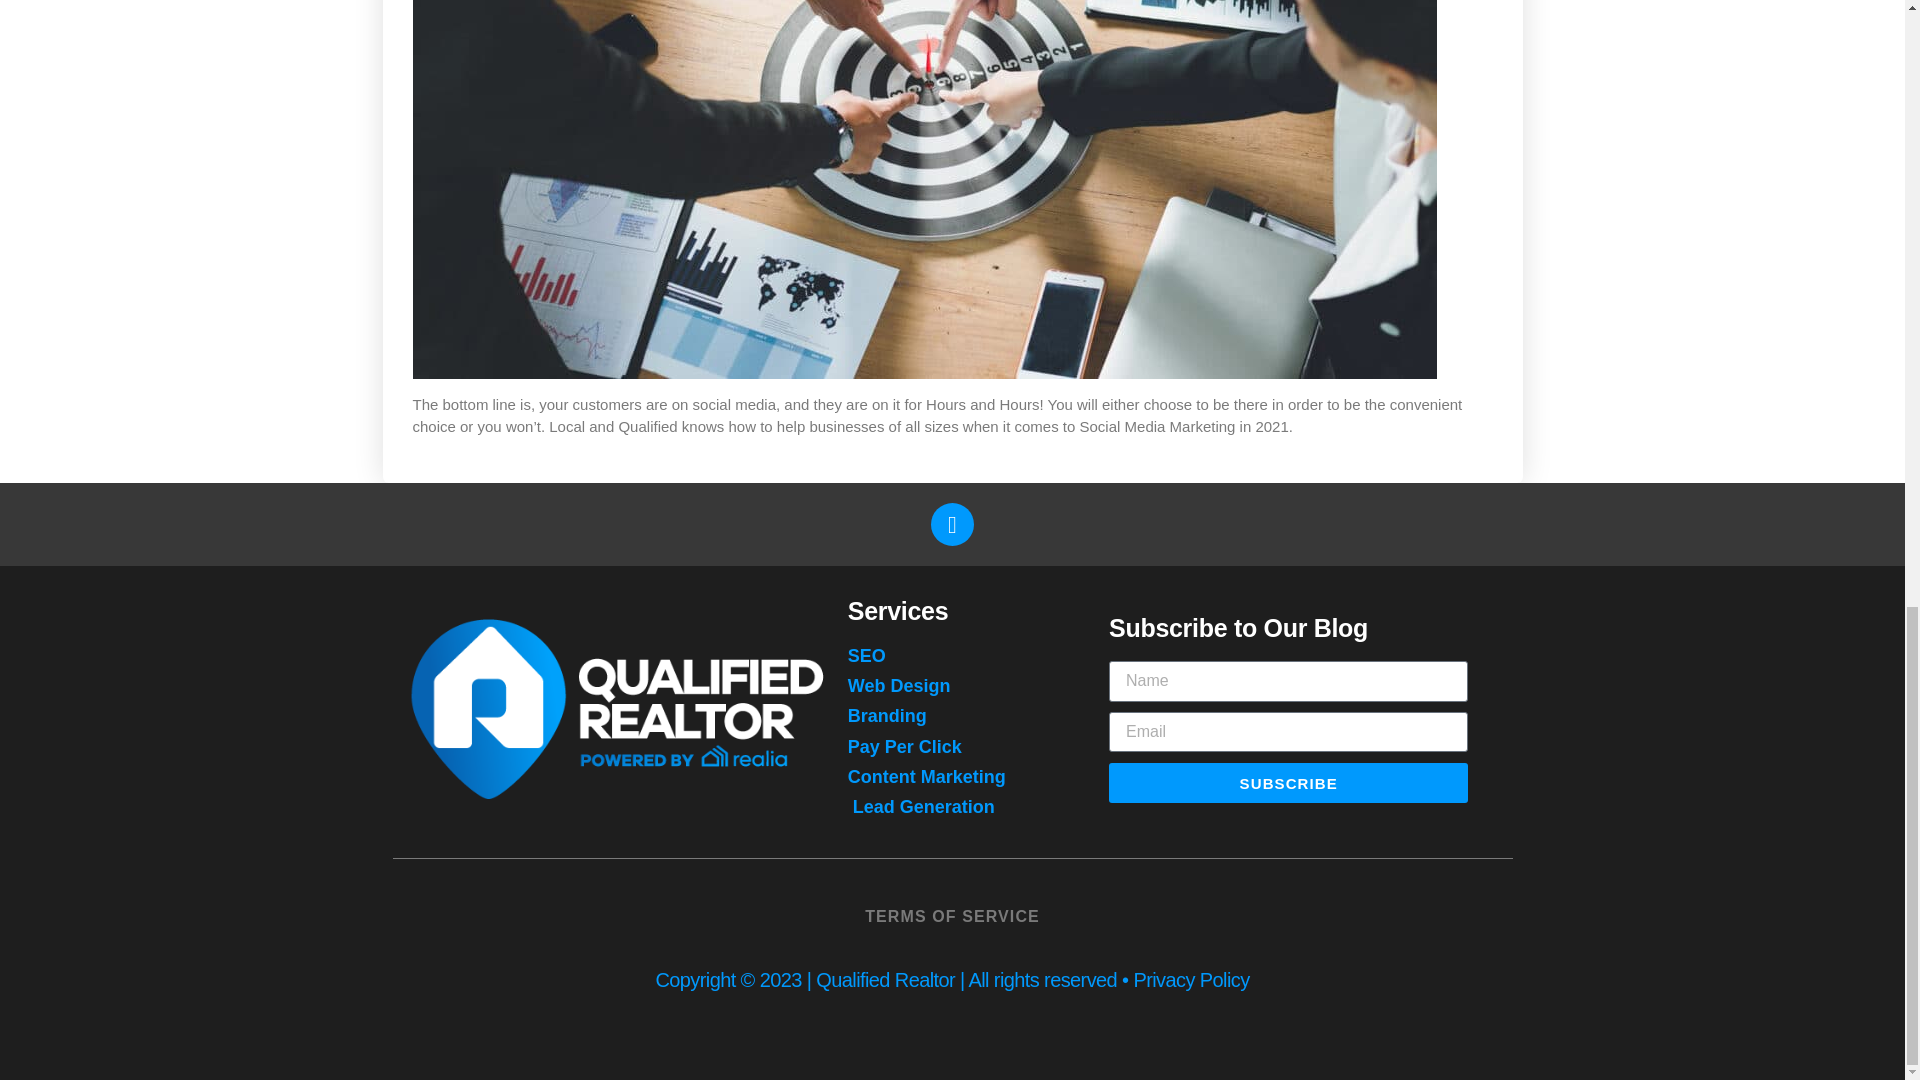  I want to click on Lead Generation, so click(954, 806).